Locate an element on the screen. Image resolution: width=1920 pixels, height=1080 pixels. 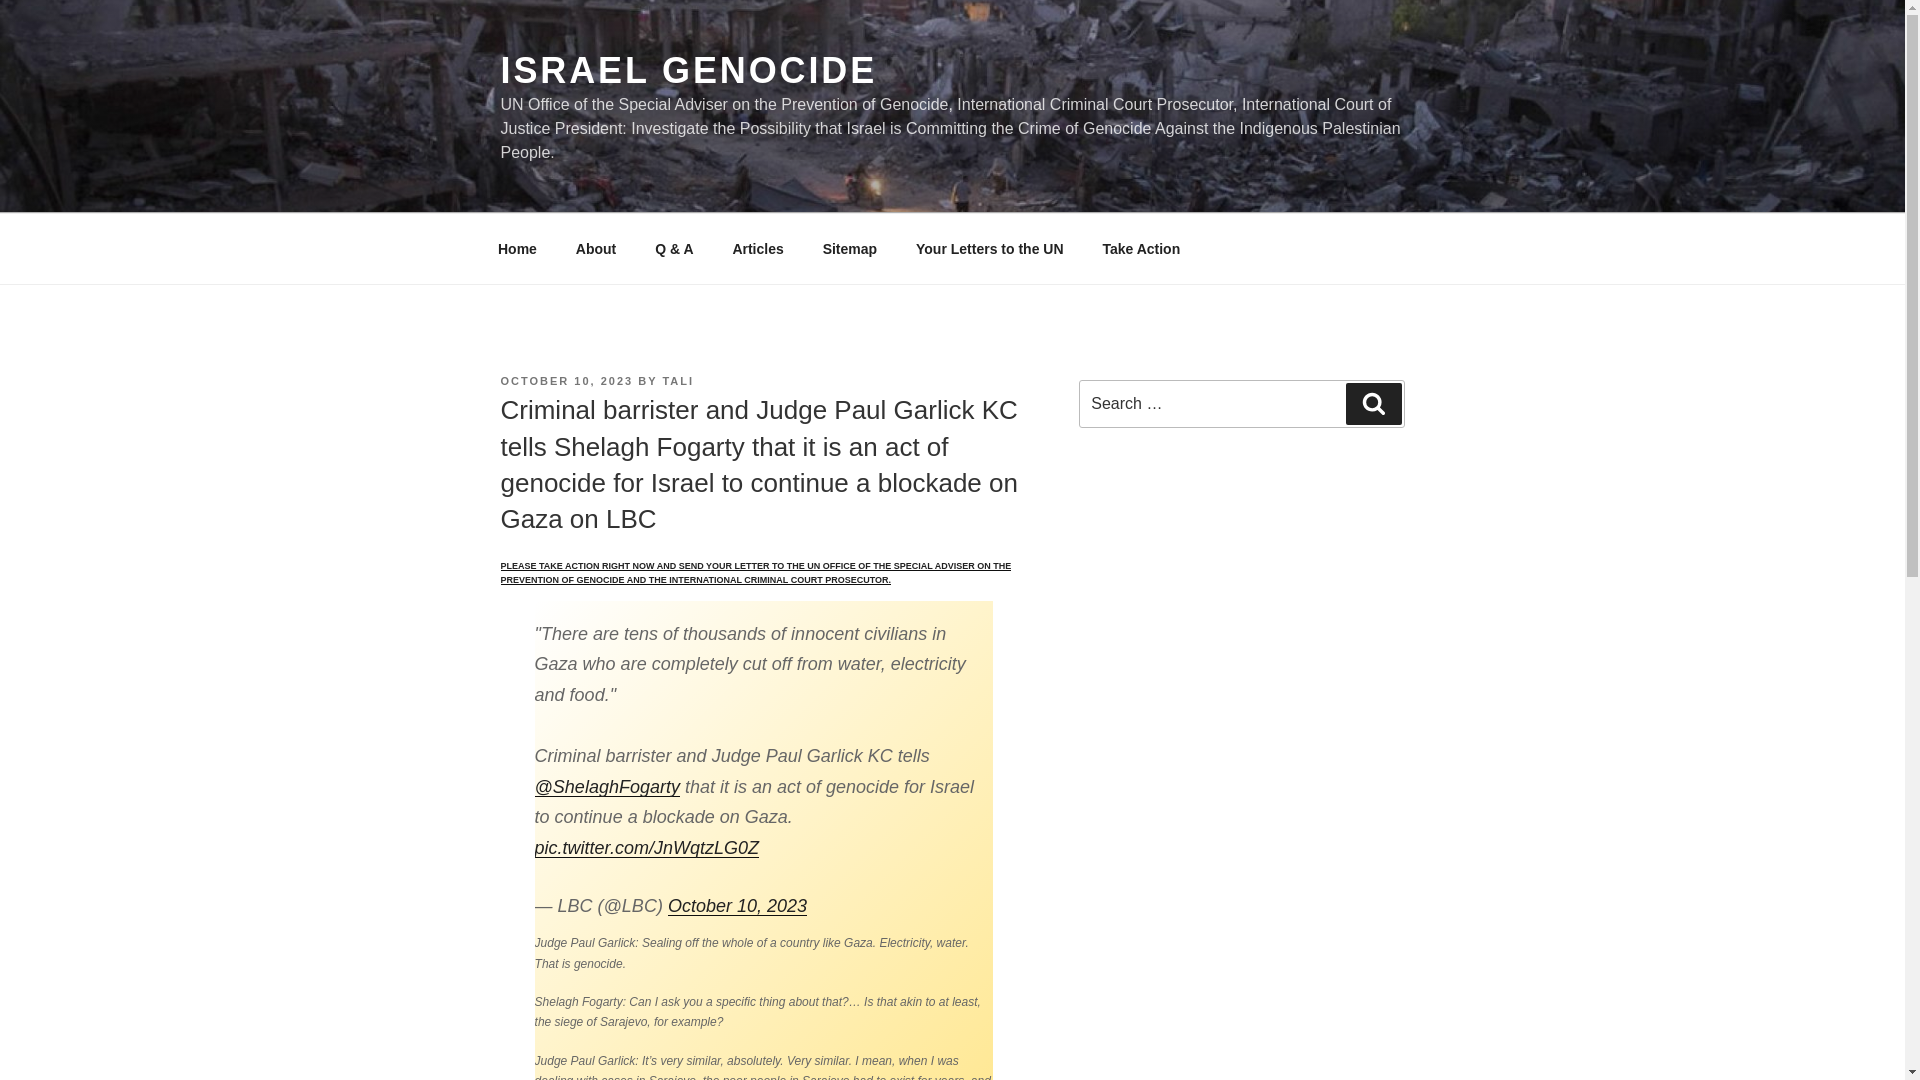
TALI is located at coordinates (678, 380).